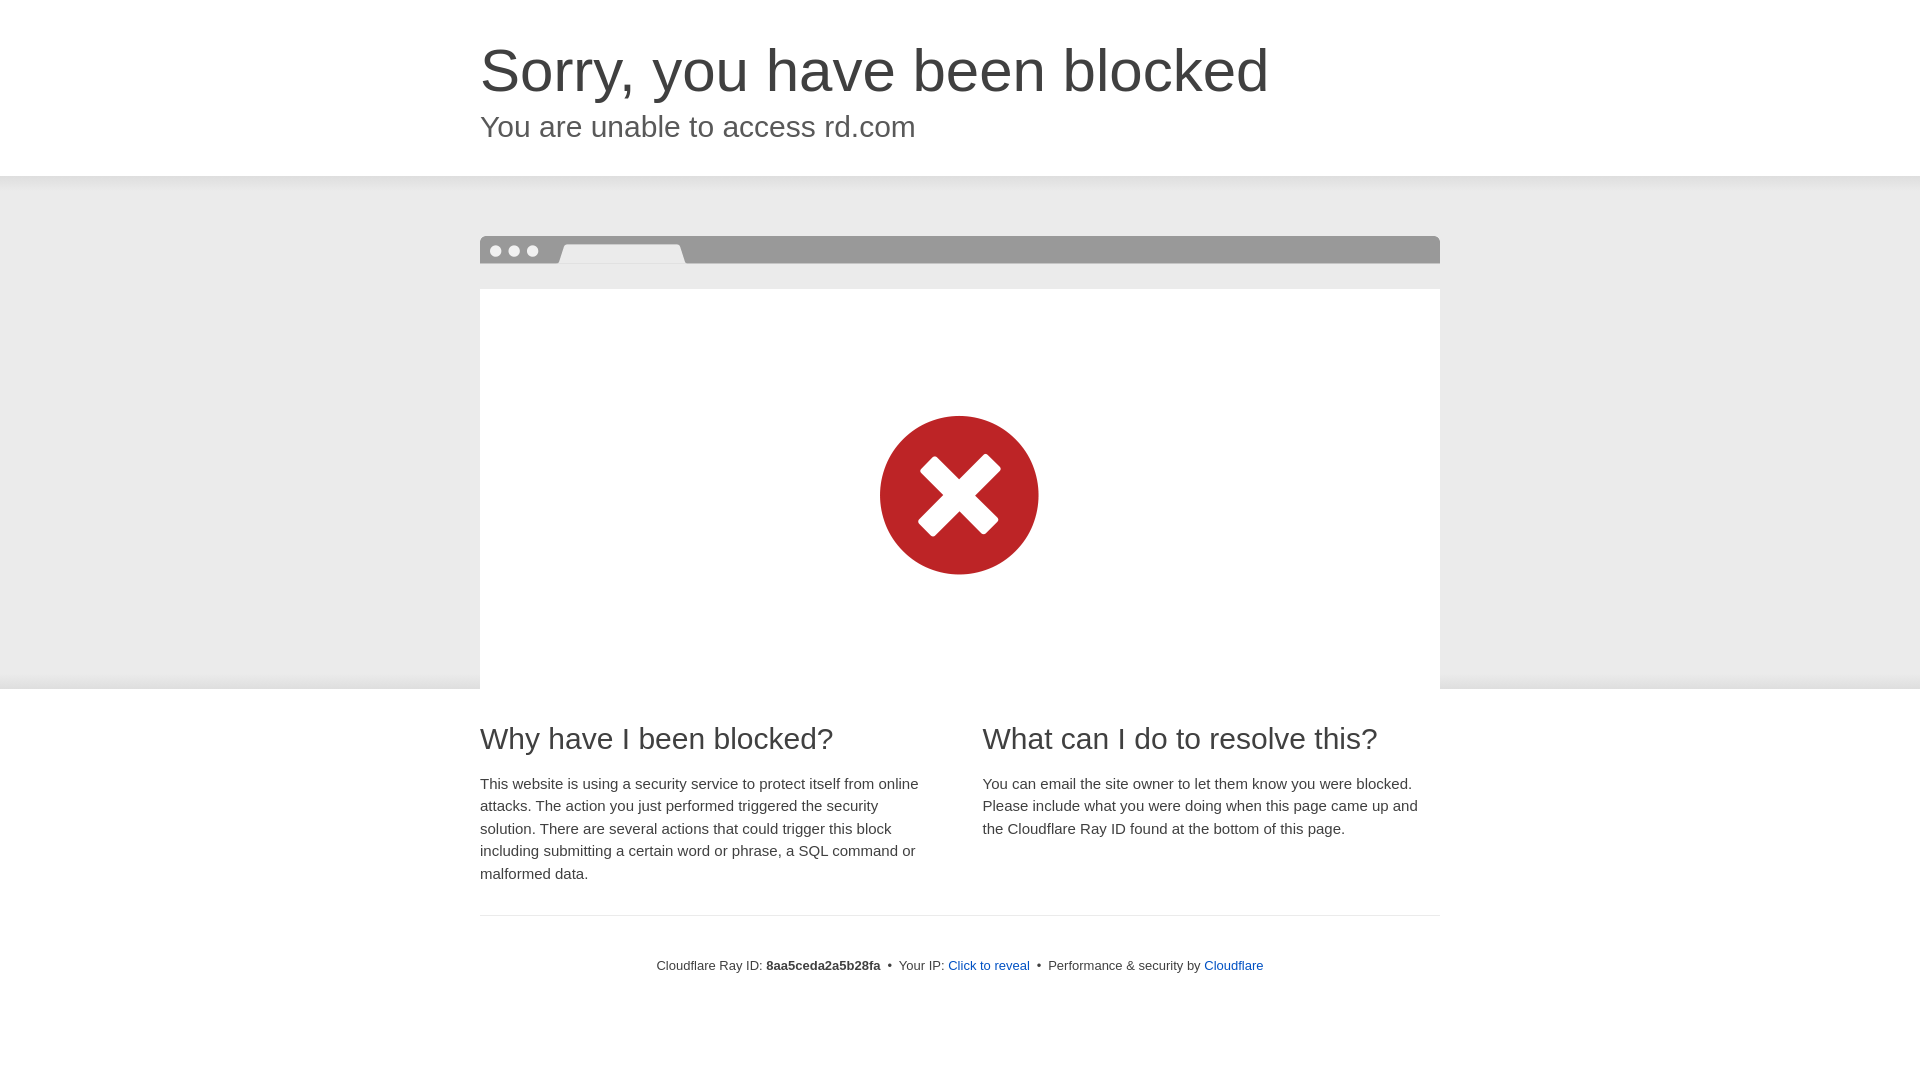  Describe the element at coordinates (1233, 965) in the screenshot. I see `Cloudflare` at that location.